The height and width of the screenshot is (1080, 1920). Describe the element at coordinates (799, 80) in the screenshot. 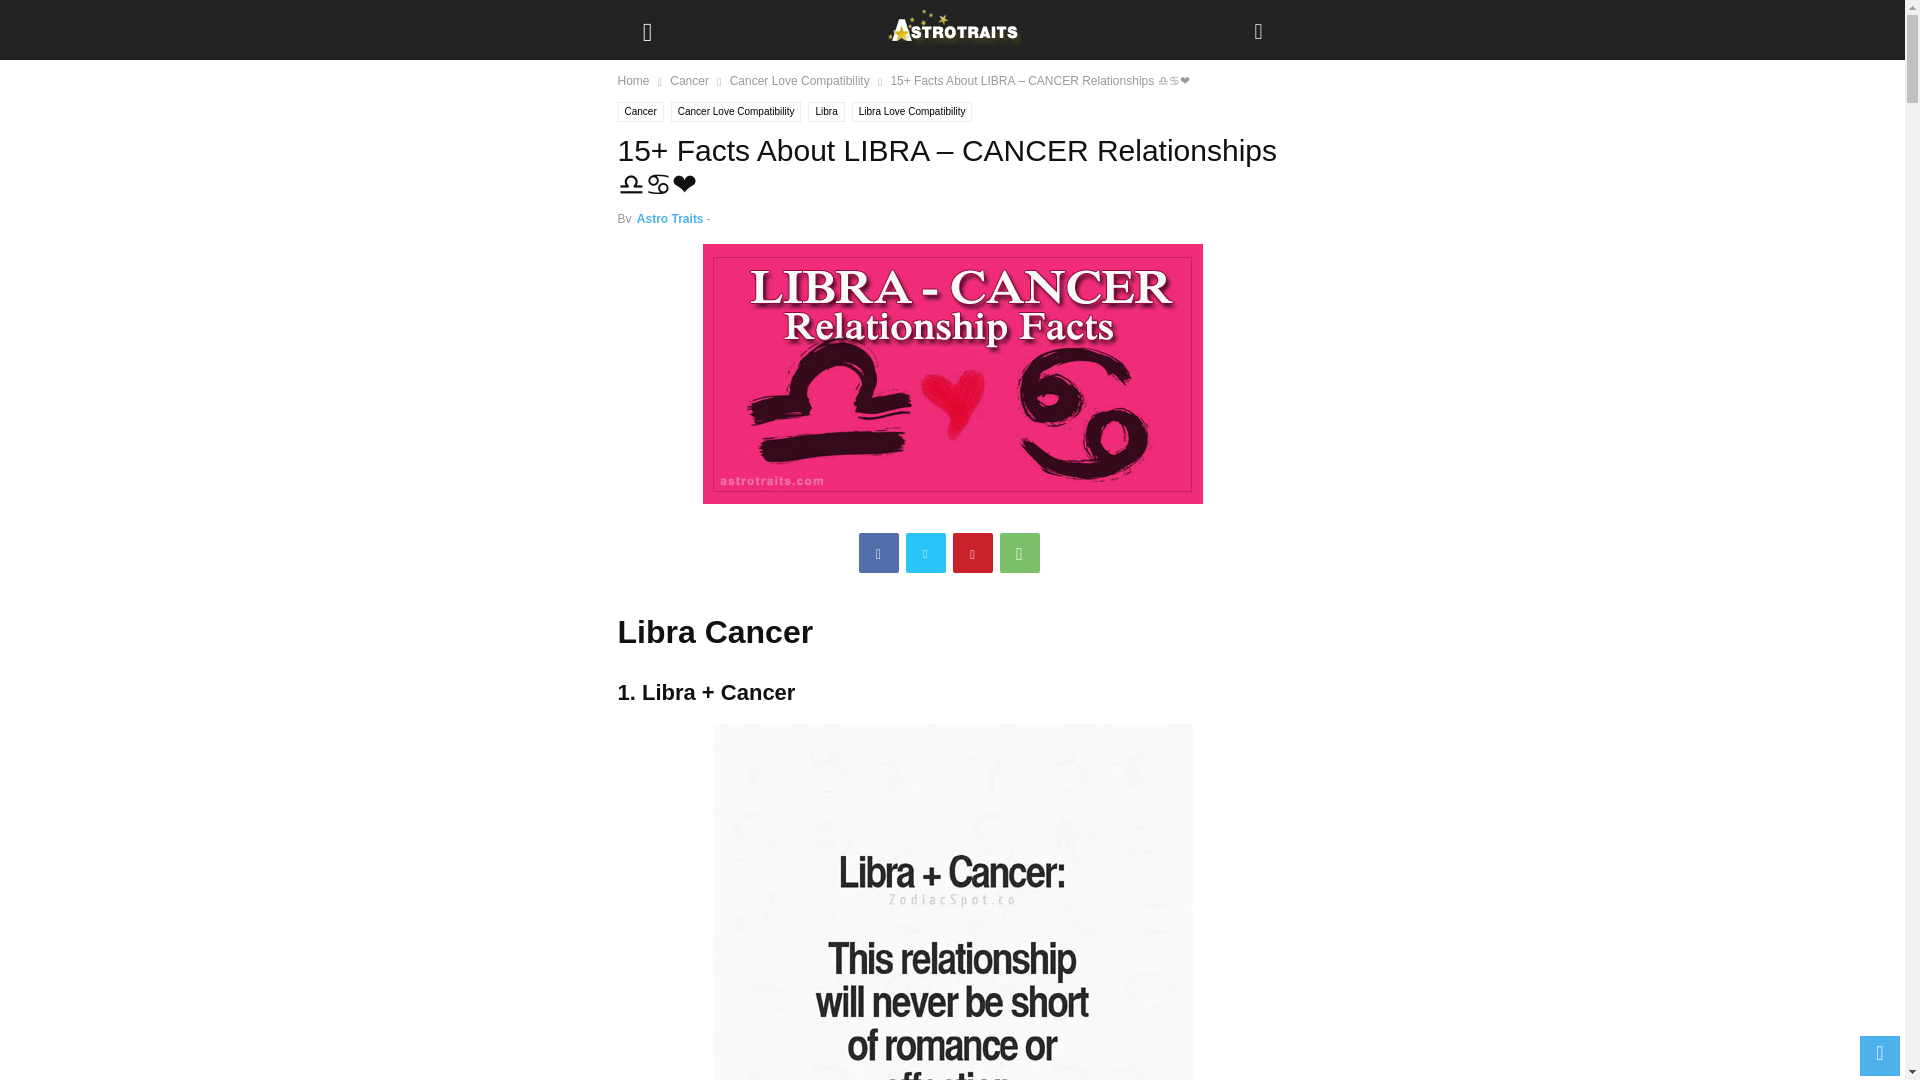

I see `Cancer Love Compatibility` at that location.